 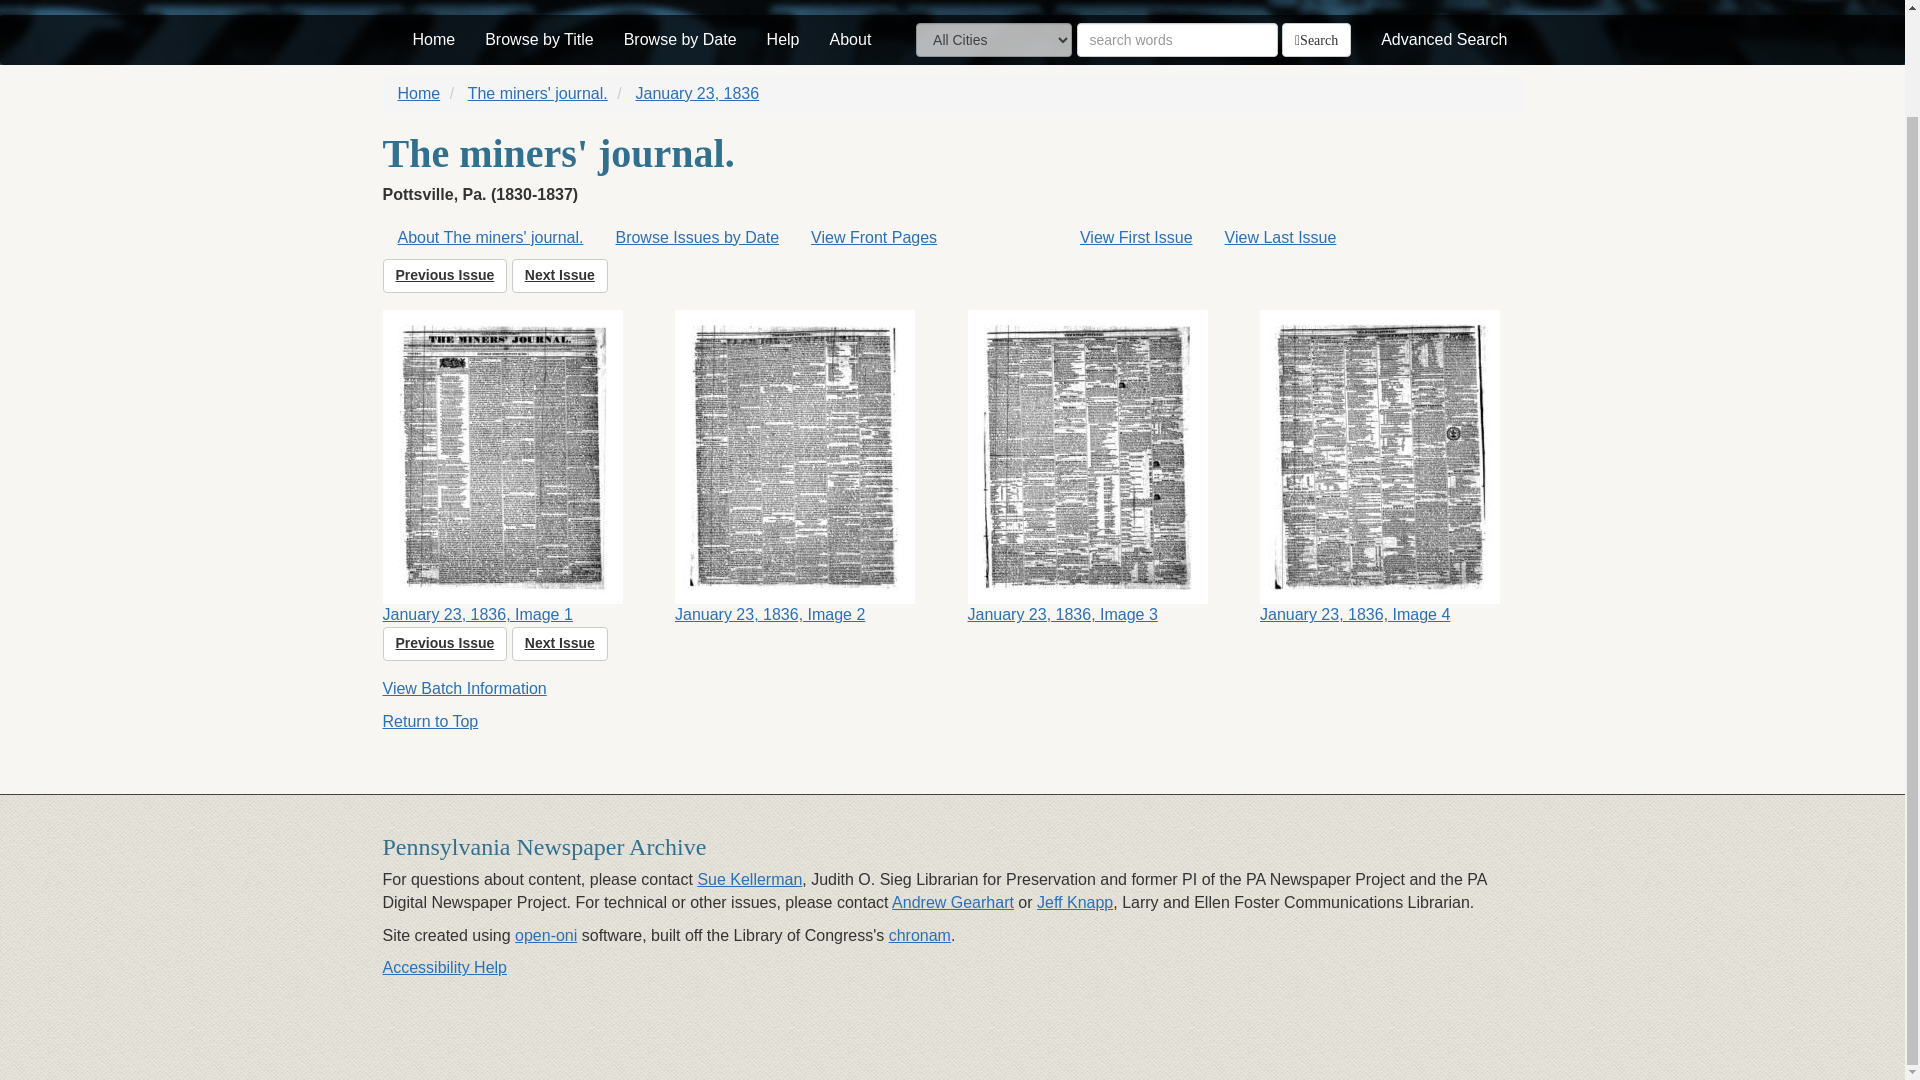 I want to click on January 23, 1836, so click(x=696, y=93).